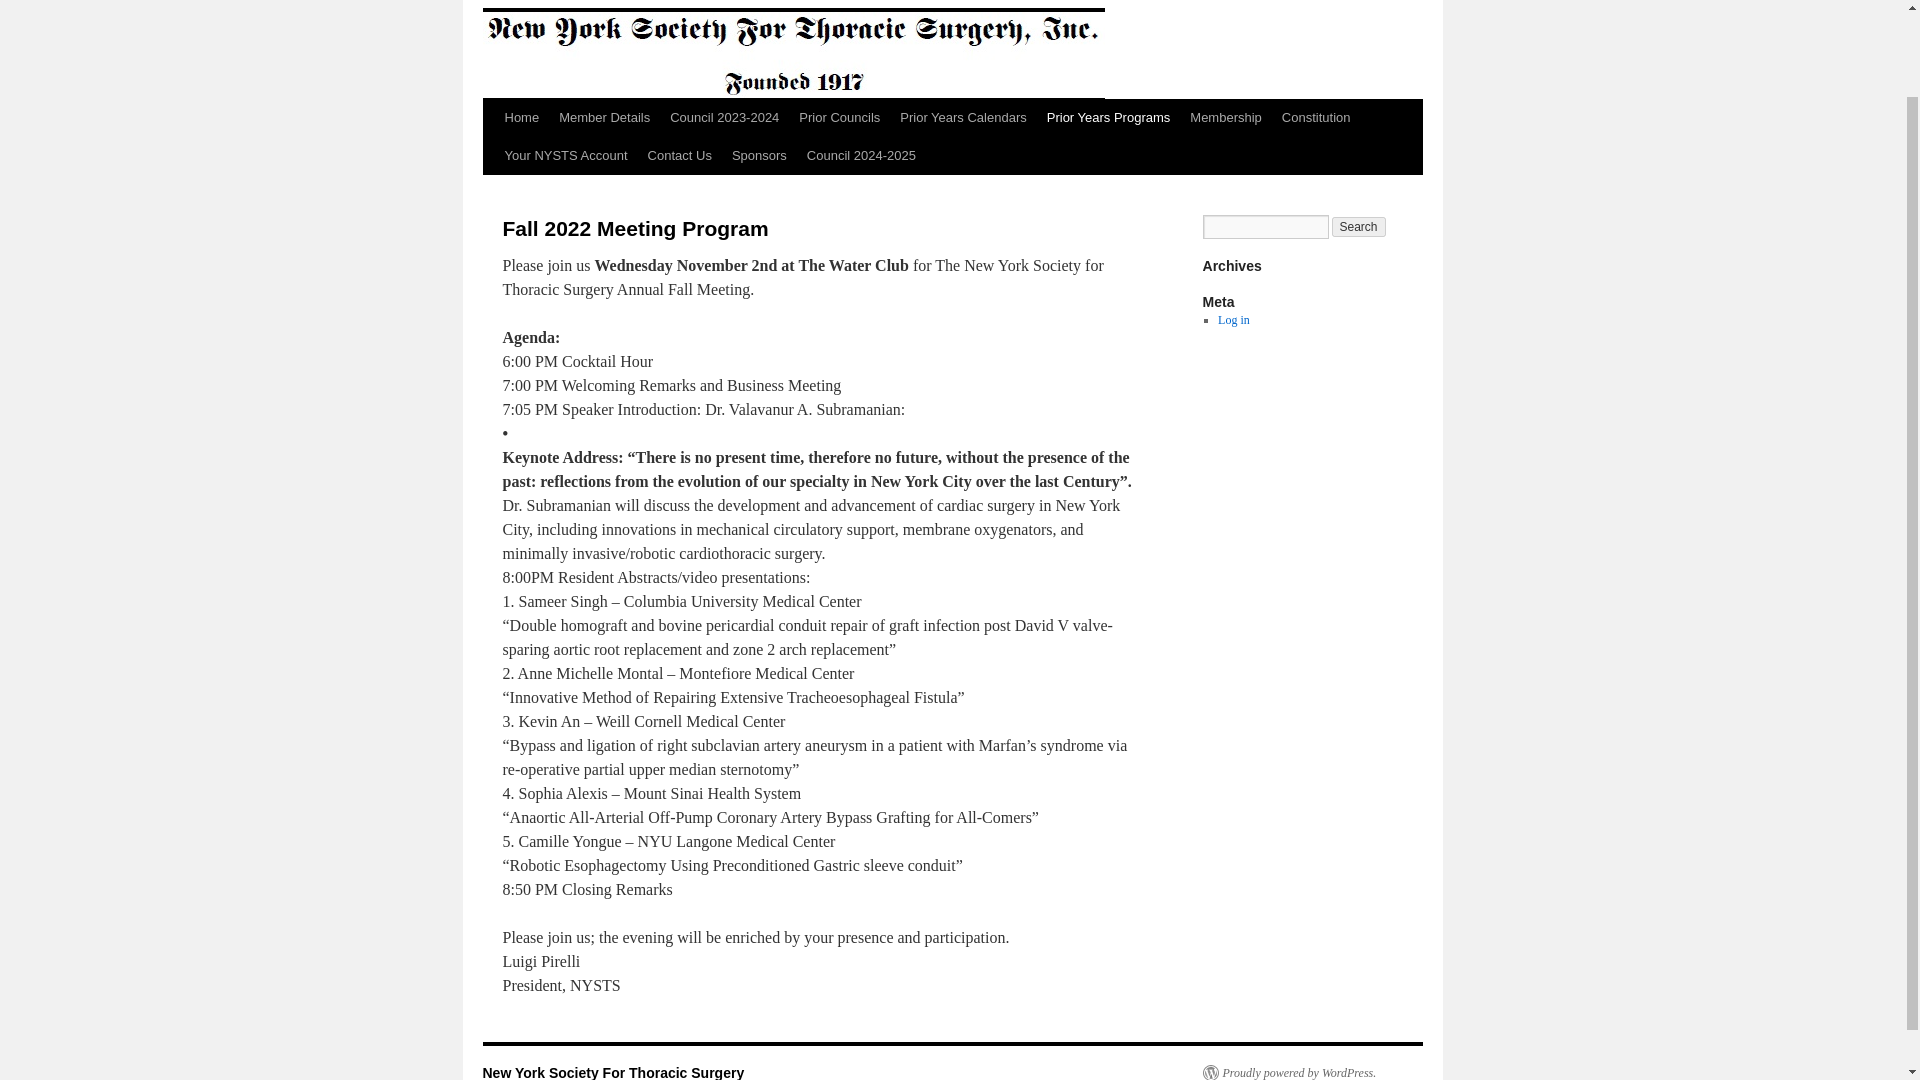 This screenshot has height=1080, width=1920. I want to click on Prior Councils, so click(840, 118).